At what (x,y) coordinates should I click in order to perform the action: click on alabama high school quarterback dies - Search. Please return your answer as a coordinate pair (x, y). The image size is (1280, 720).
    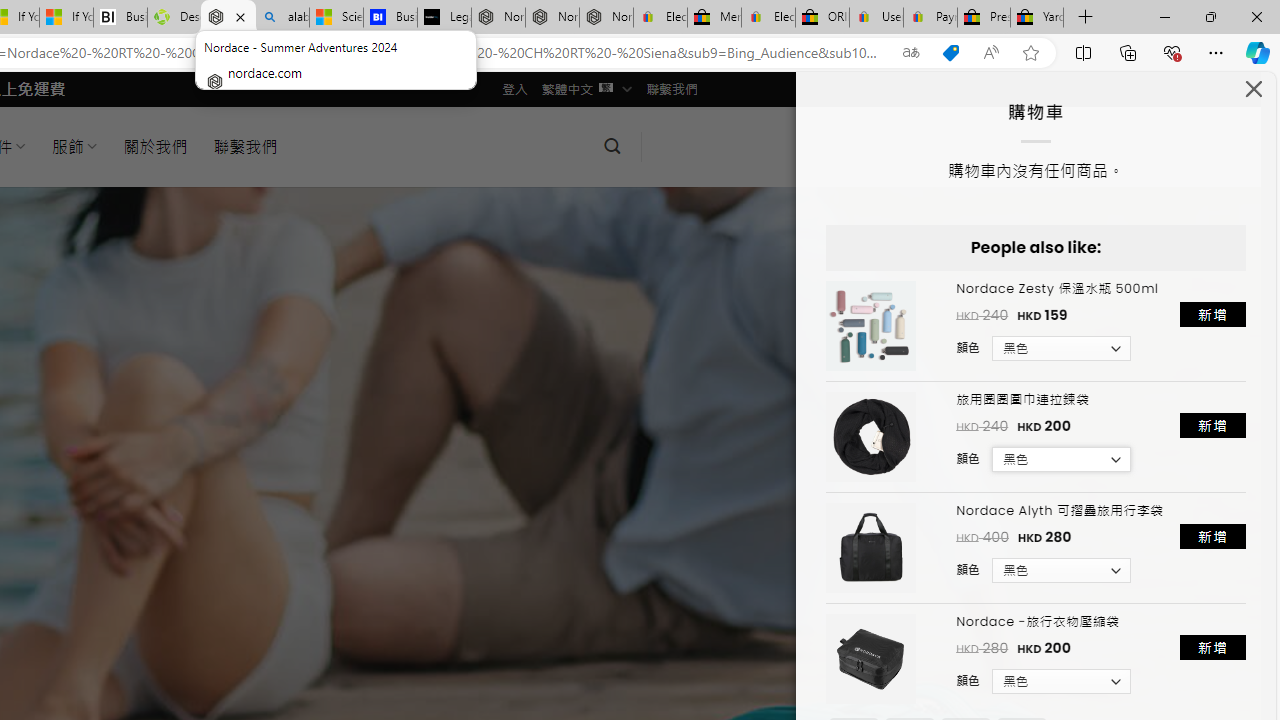
    Looking at the image, I should click on (282, 18).